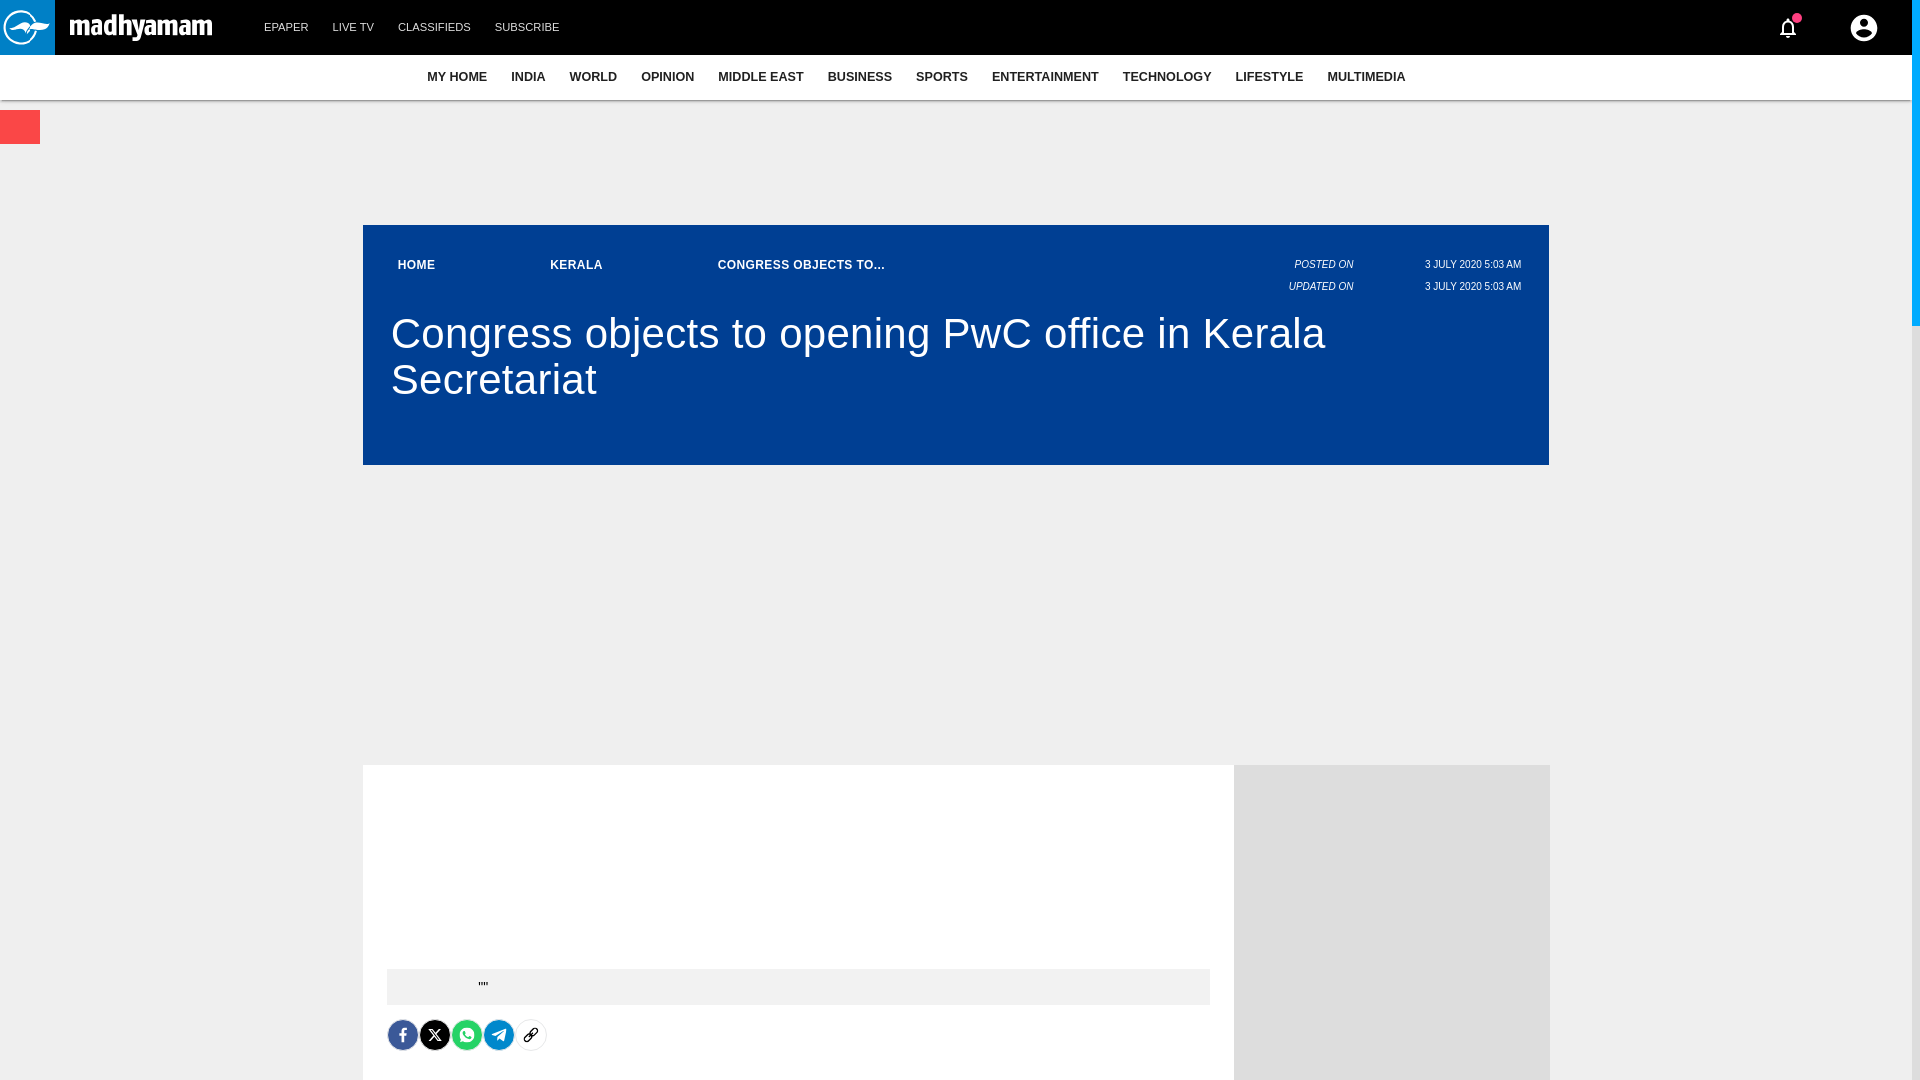 The height and width of the screenshot is (1080, 1920). Describe the element at coordinates (1168, 76) in the screenshot. I see `TECHNOLOGY` at that location.